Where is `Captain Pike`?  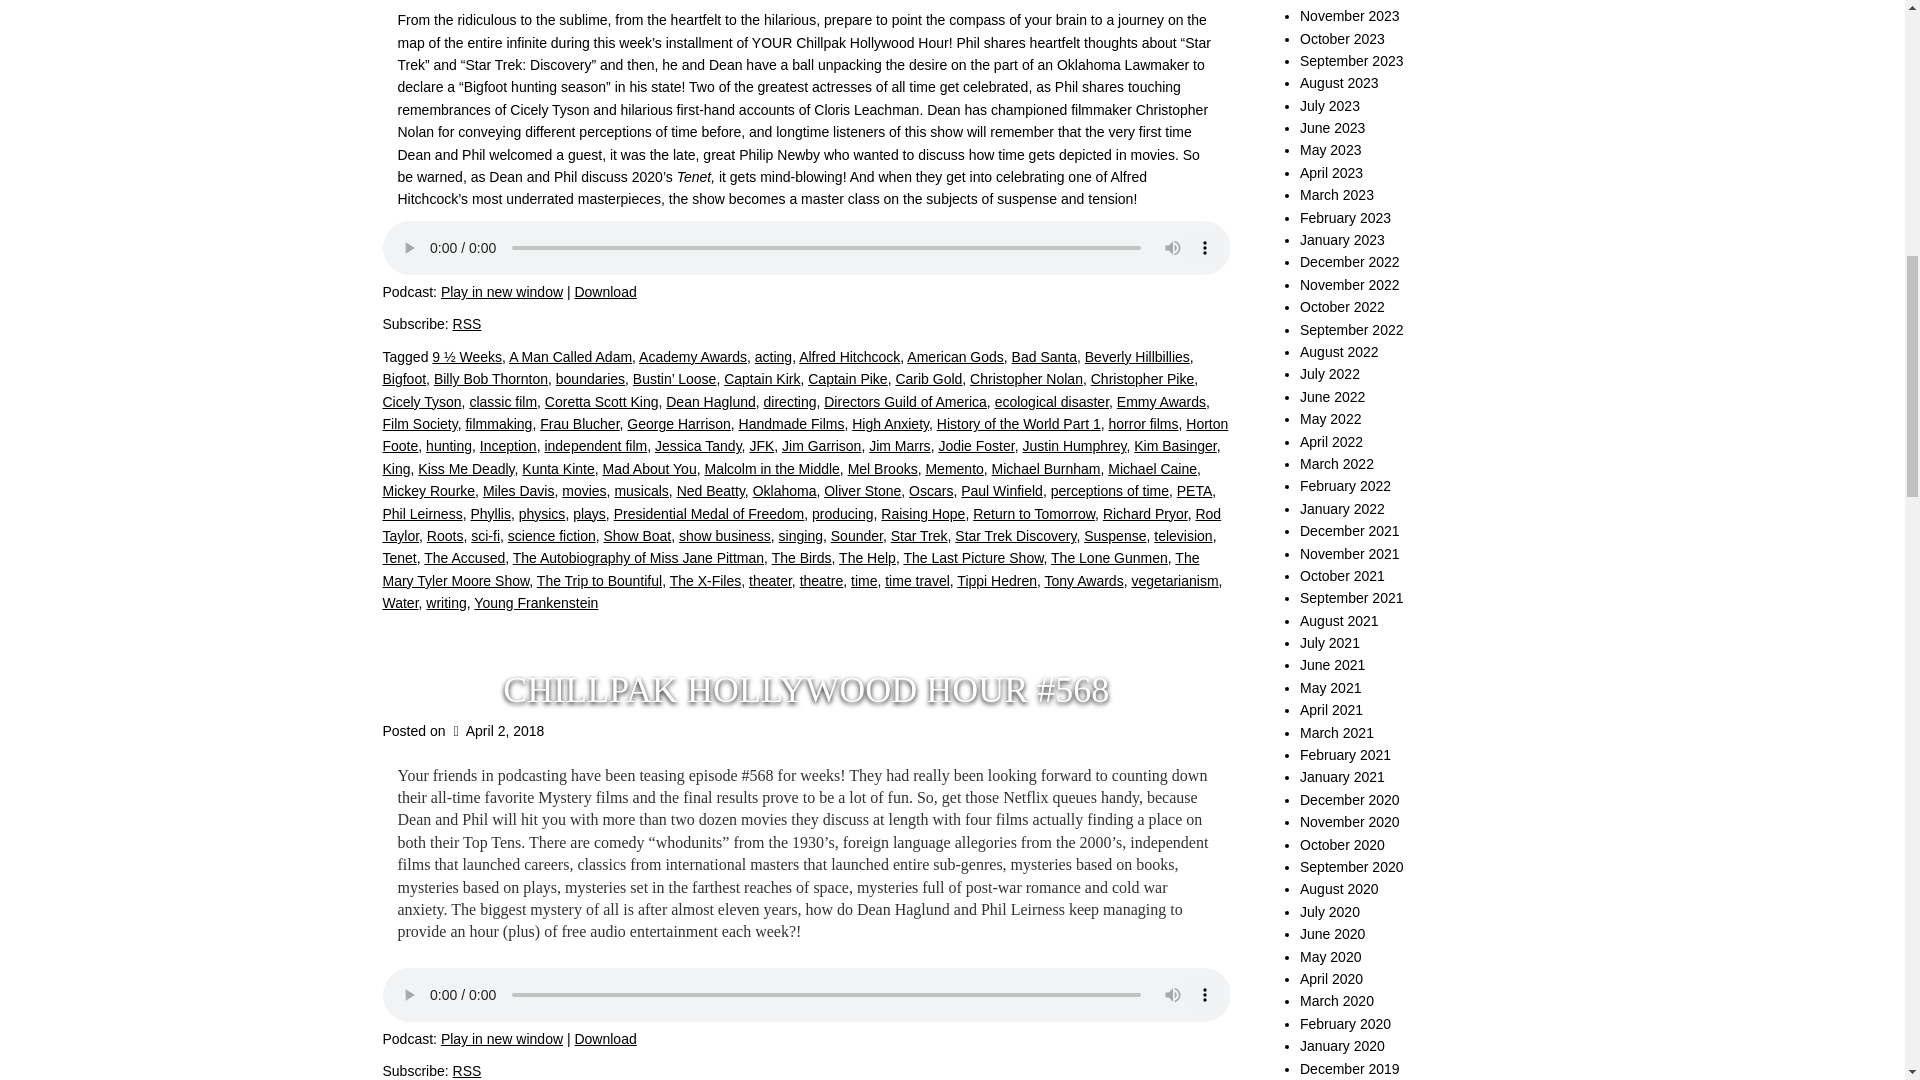
Captain Pike is located at coordinates (848, 378).